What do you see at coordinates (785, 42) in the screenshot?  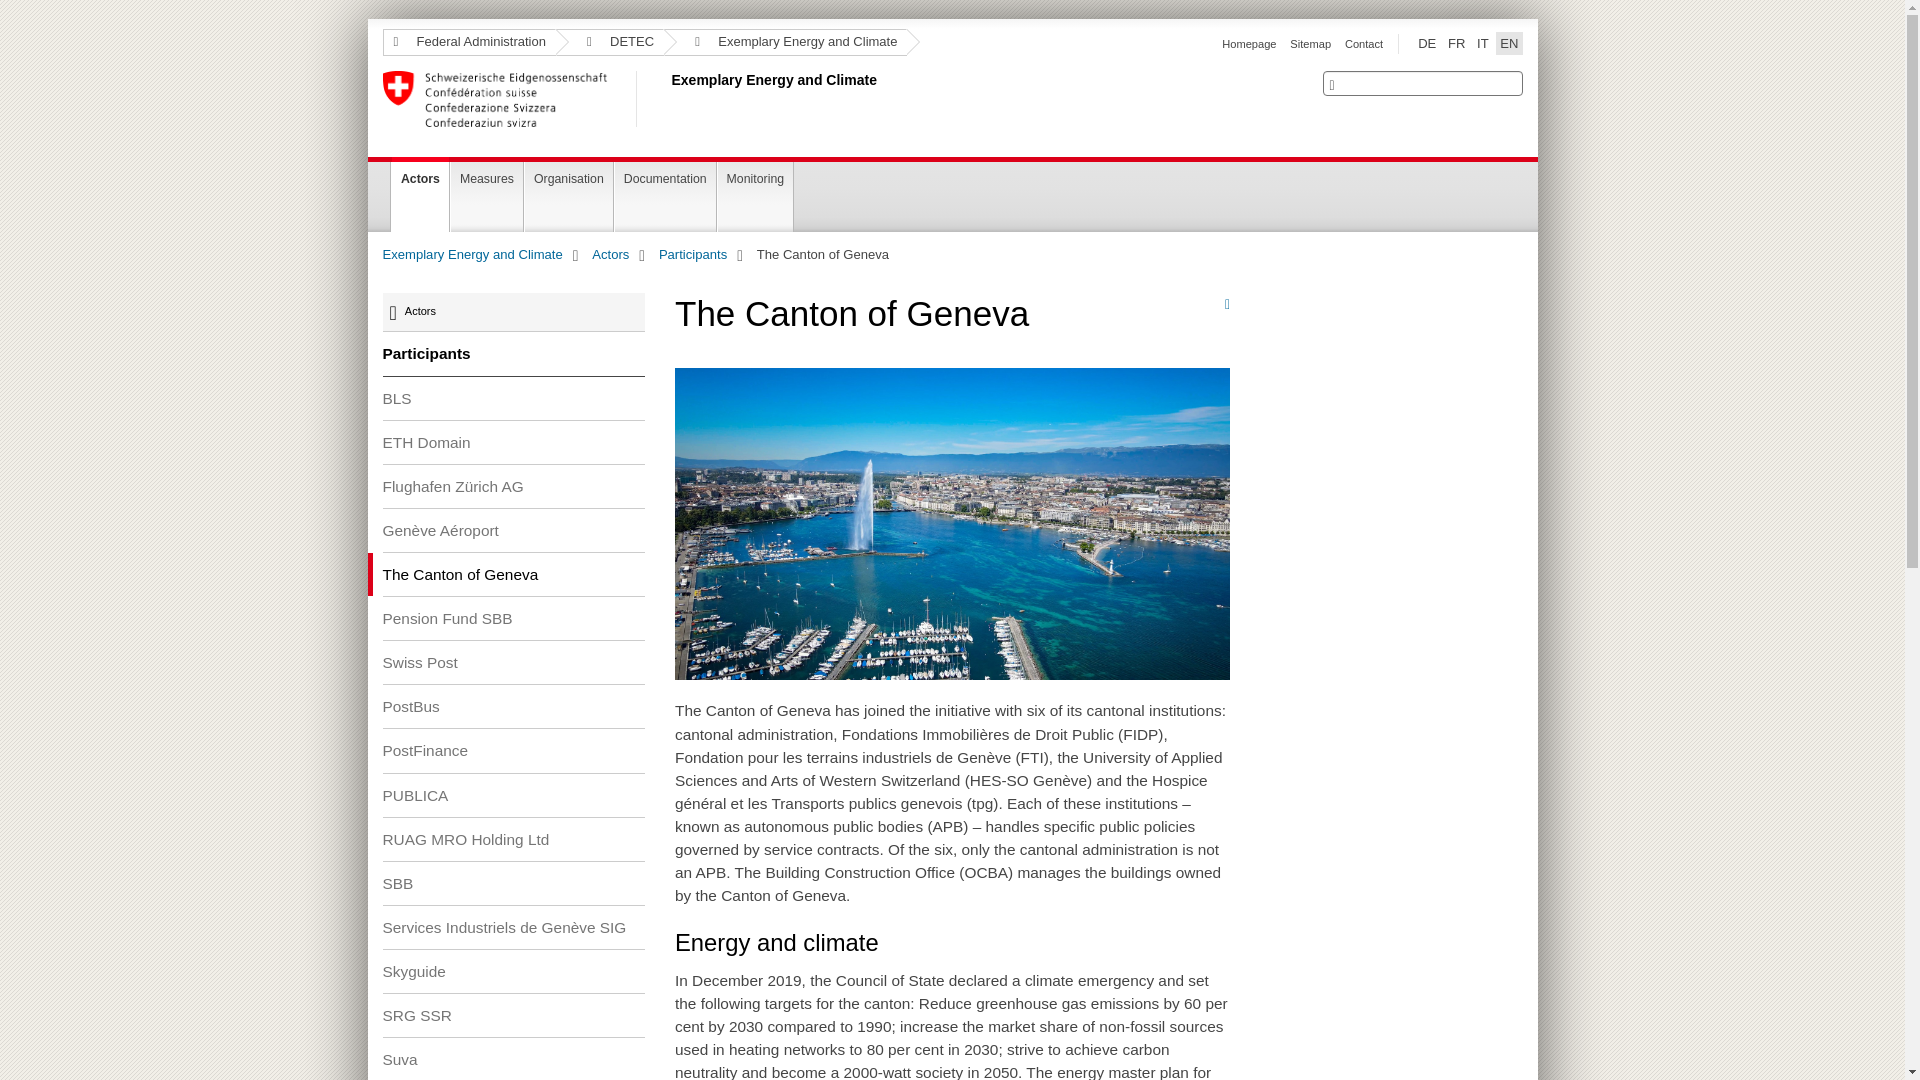 I see `Exemplary Energy and Climate` at bounding box center [785, 42].